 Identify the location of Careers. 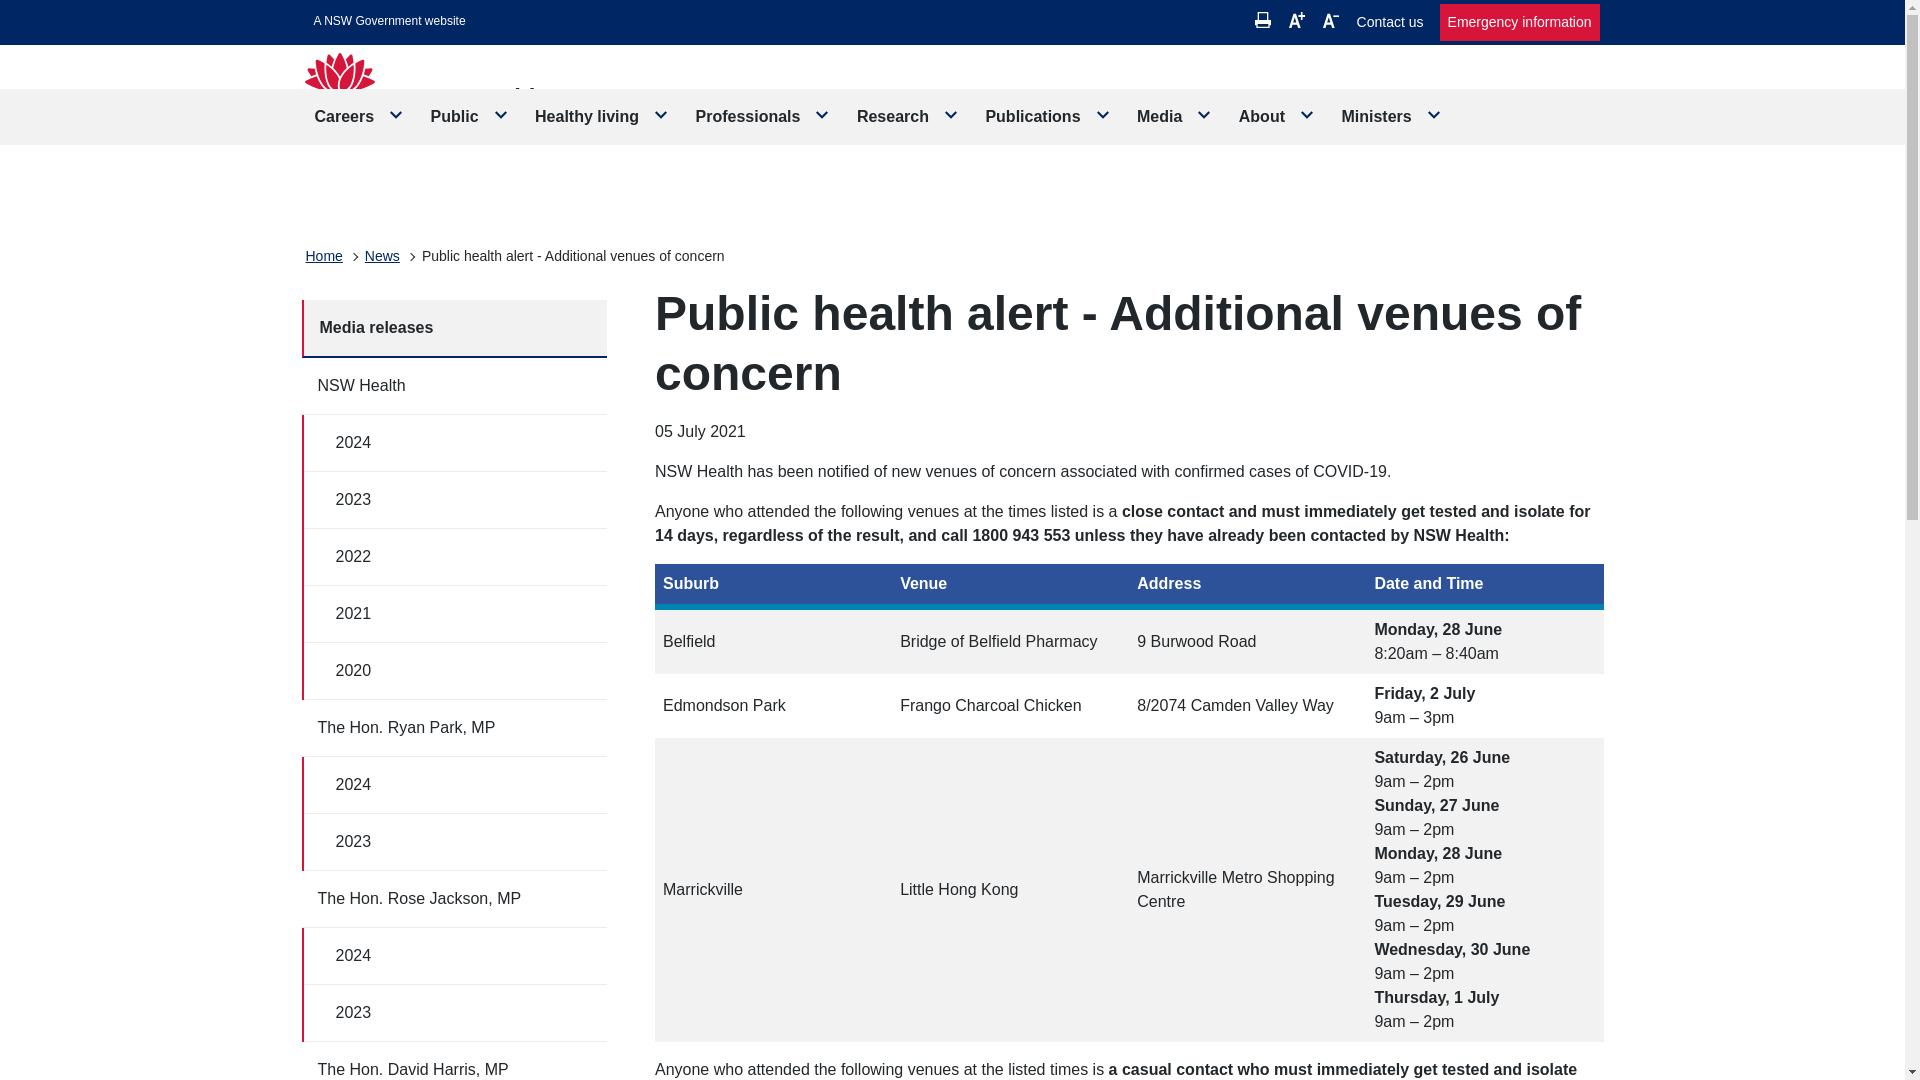
(360, 116).